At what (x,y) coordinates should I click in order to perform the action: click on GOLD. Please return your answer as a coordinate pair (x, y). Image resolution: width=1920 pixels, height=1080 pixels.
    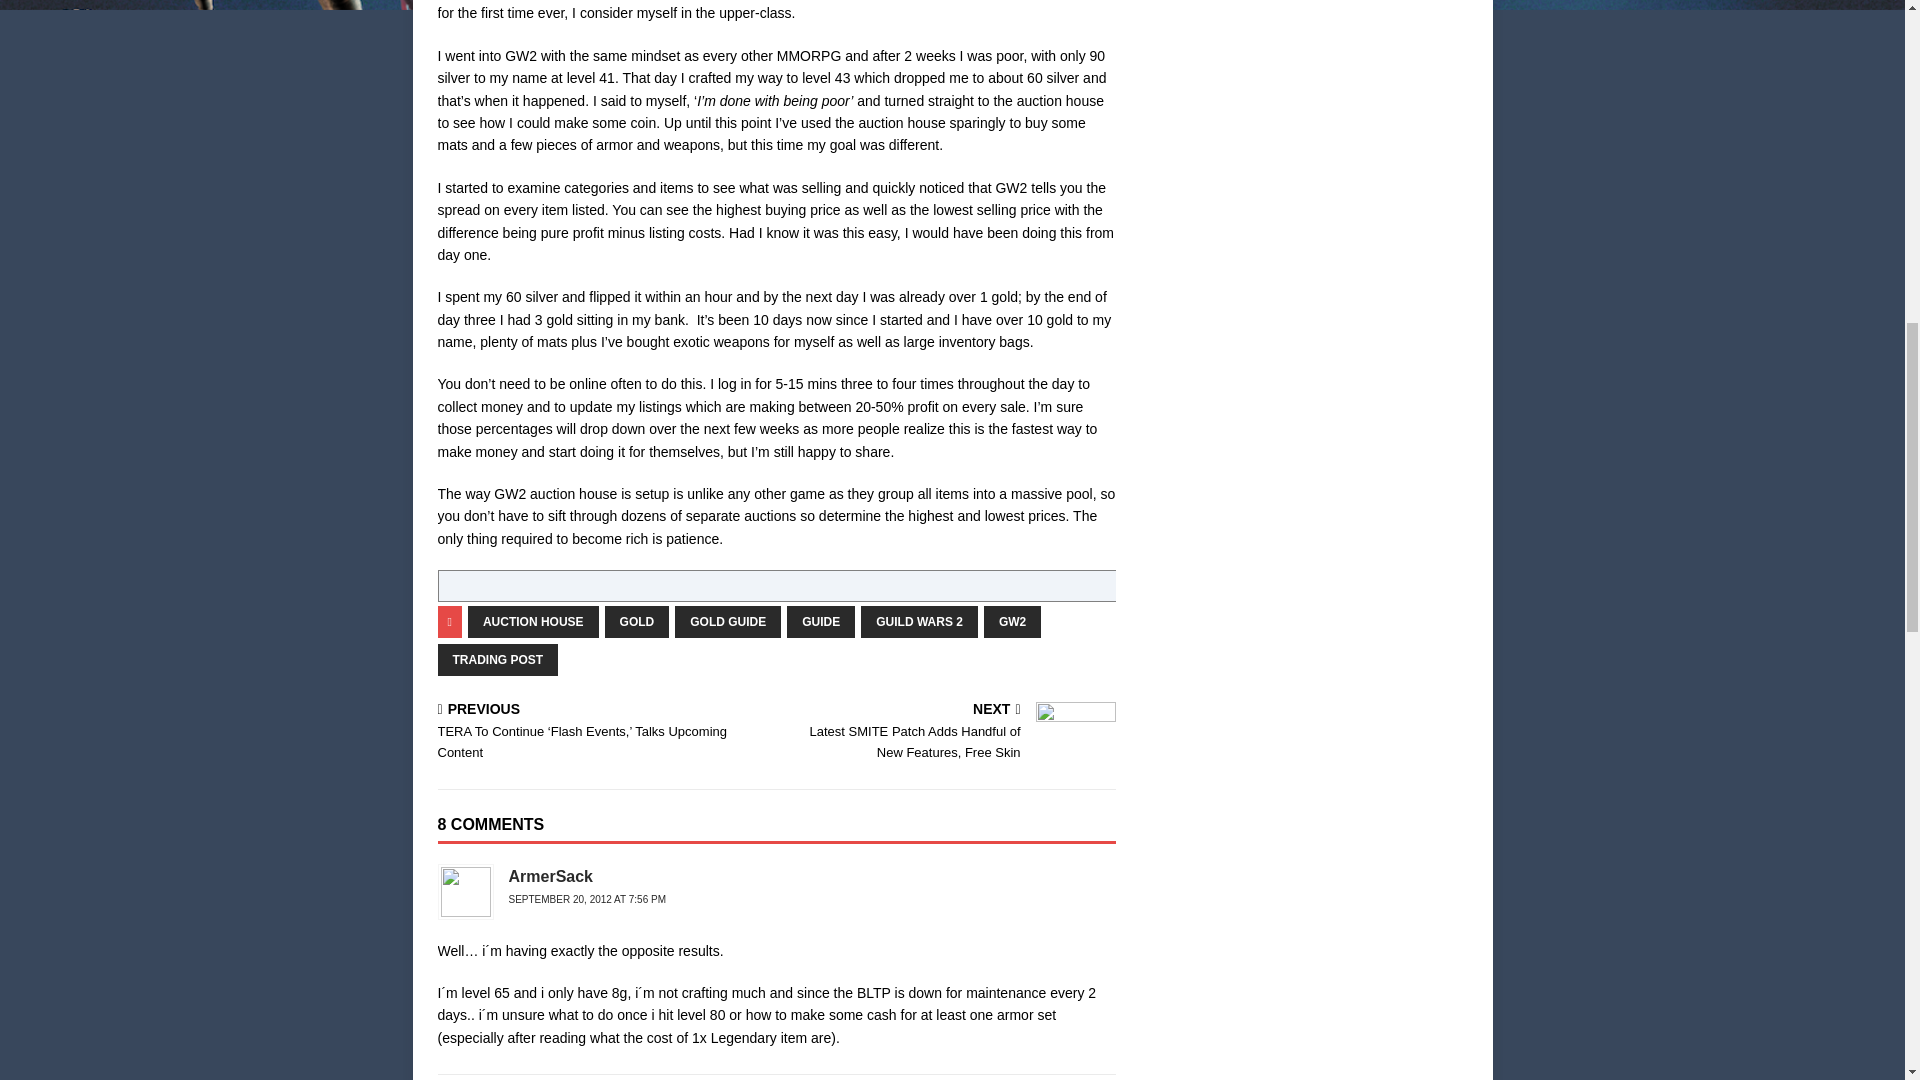
    Looking at the image, I should click on (637, 622).